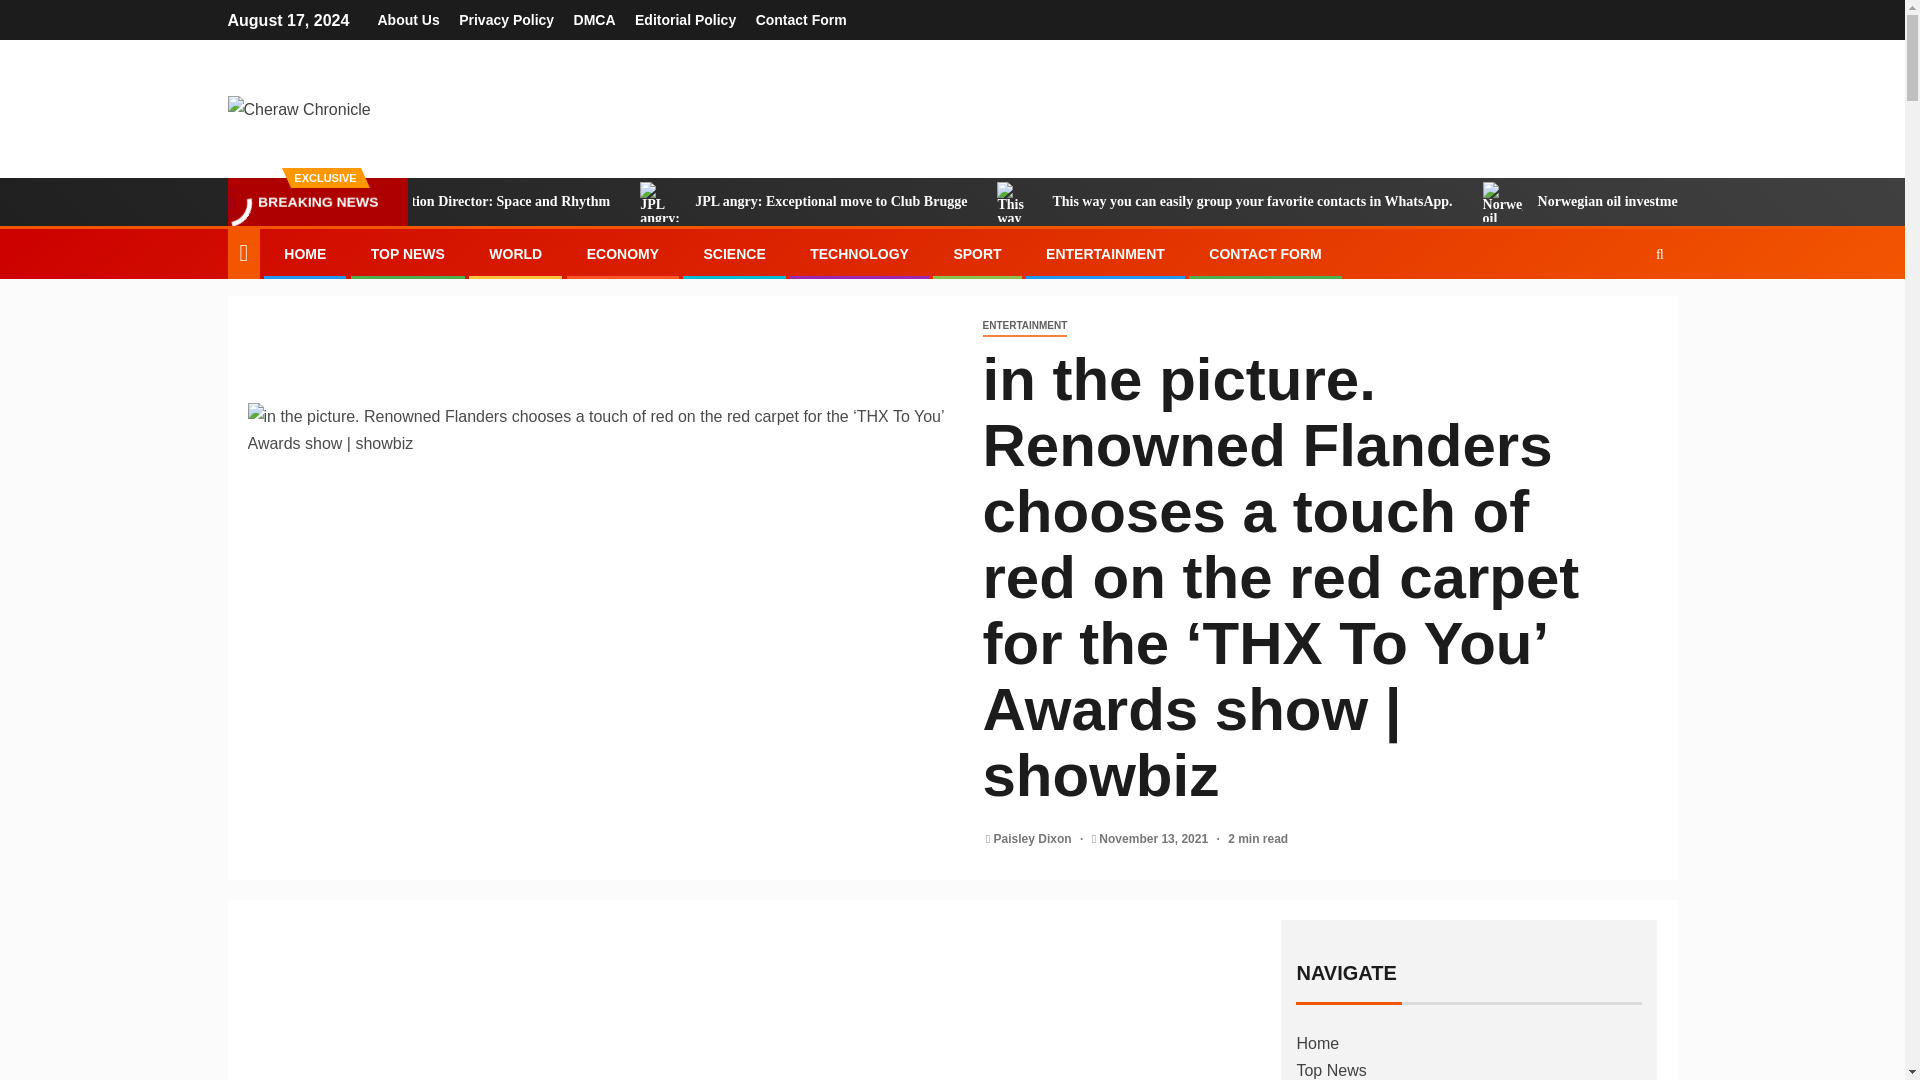 The width and height of the screenshot is (1920, 1080). What do you see at coordinates (506, 20) in the screenshot?
I see `Privacy Policy` at bounding box center [506, 20].